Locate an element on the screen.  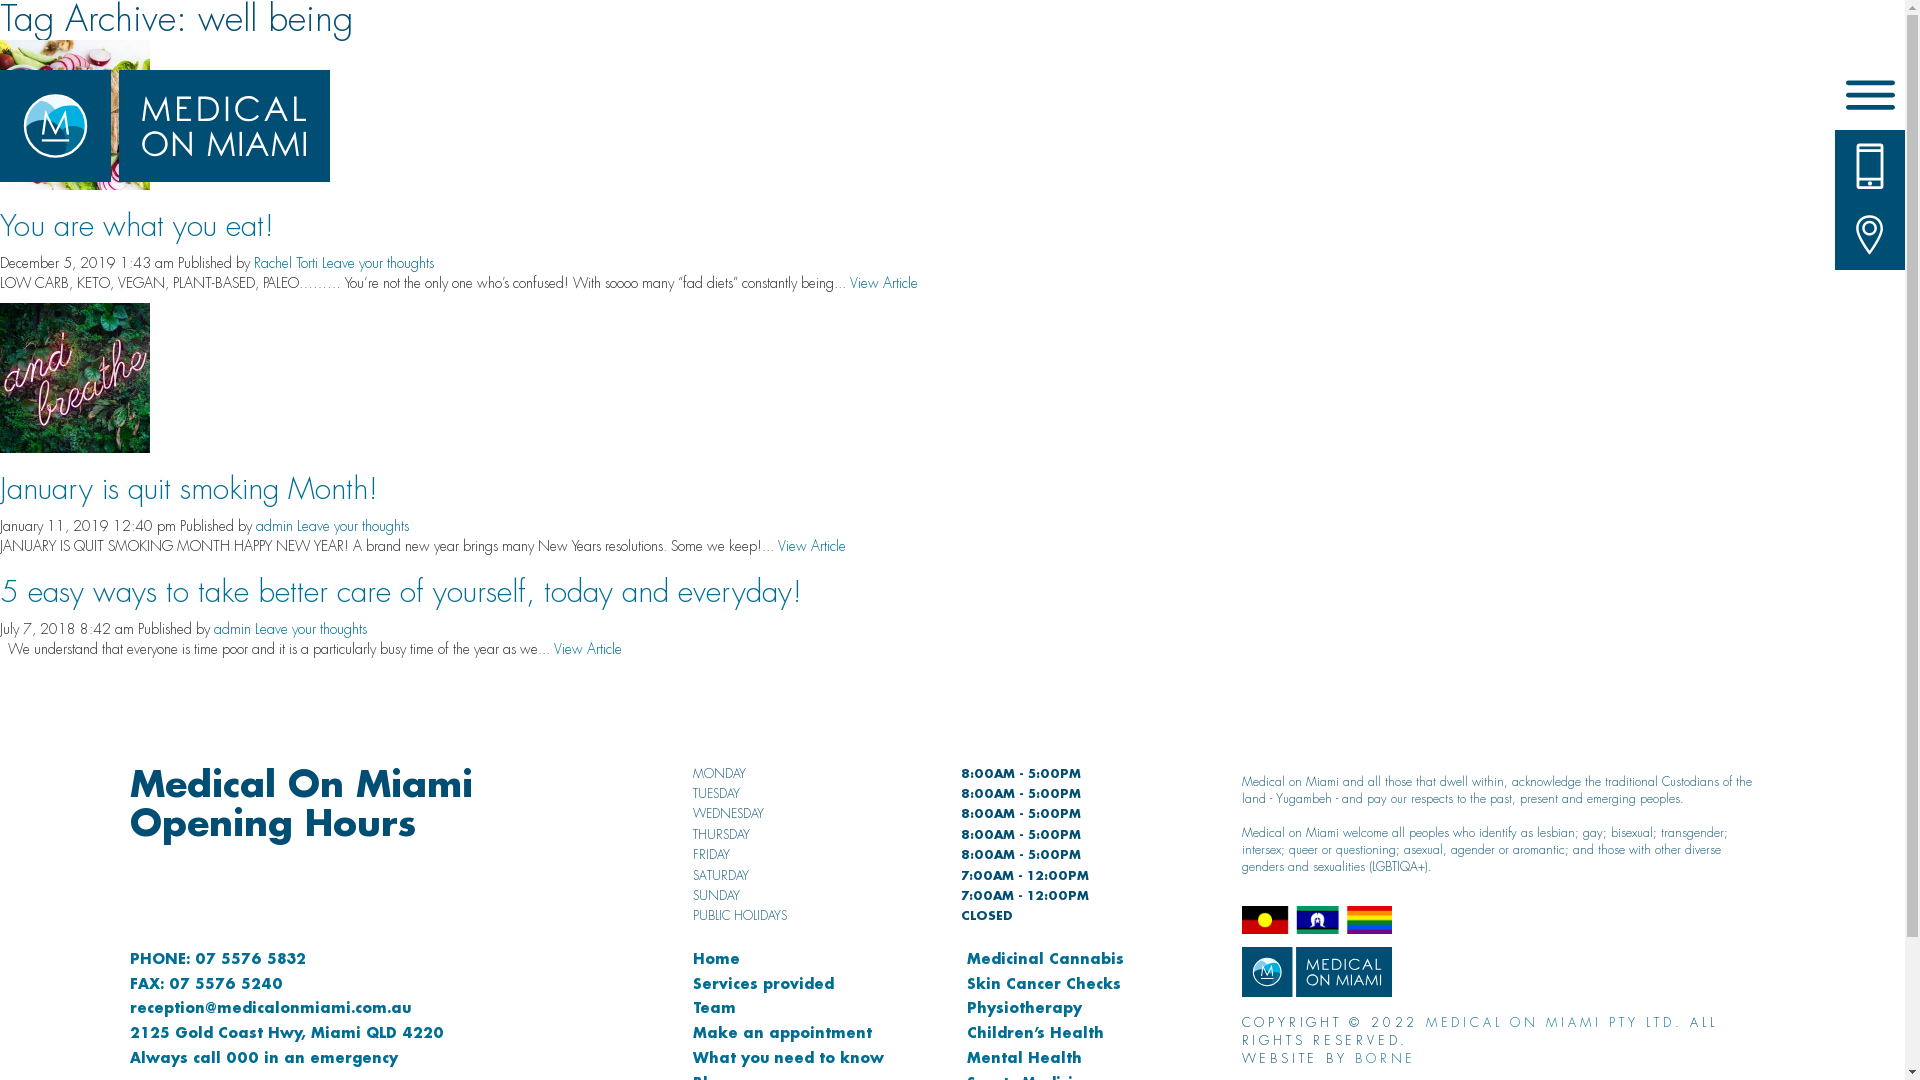
Make an appointment is located at coordinates (782, 1032).